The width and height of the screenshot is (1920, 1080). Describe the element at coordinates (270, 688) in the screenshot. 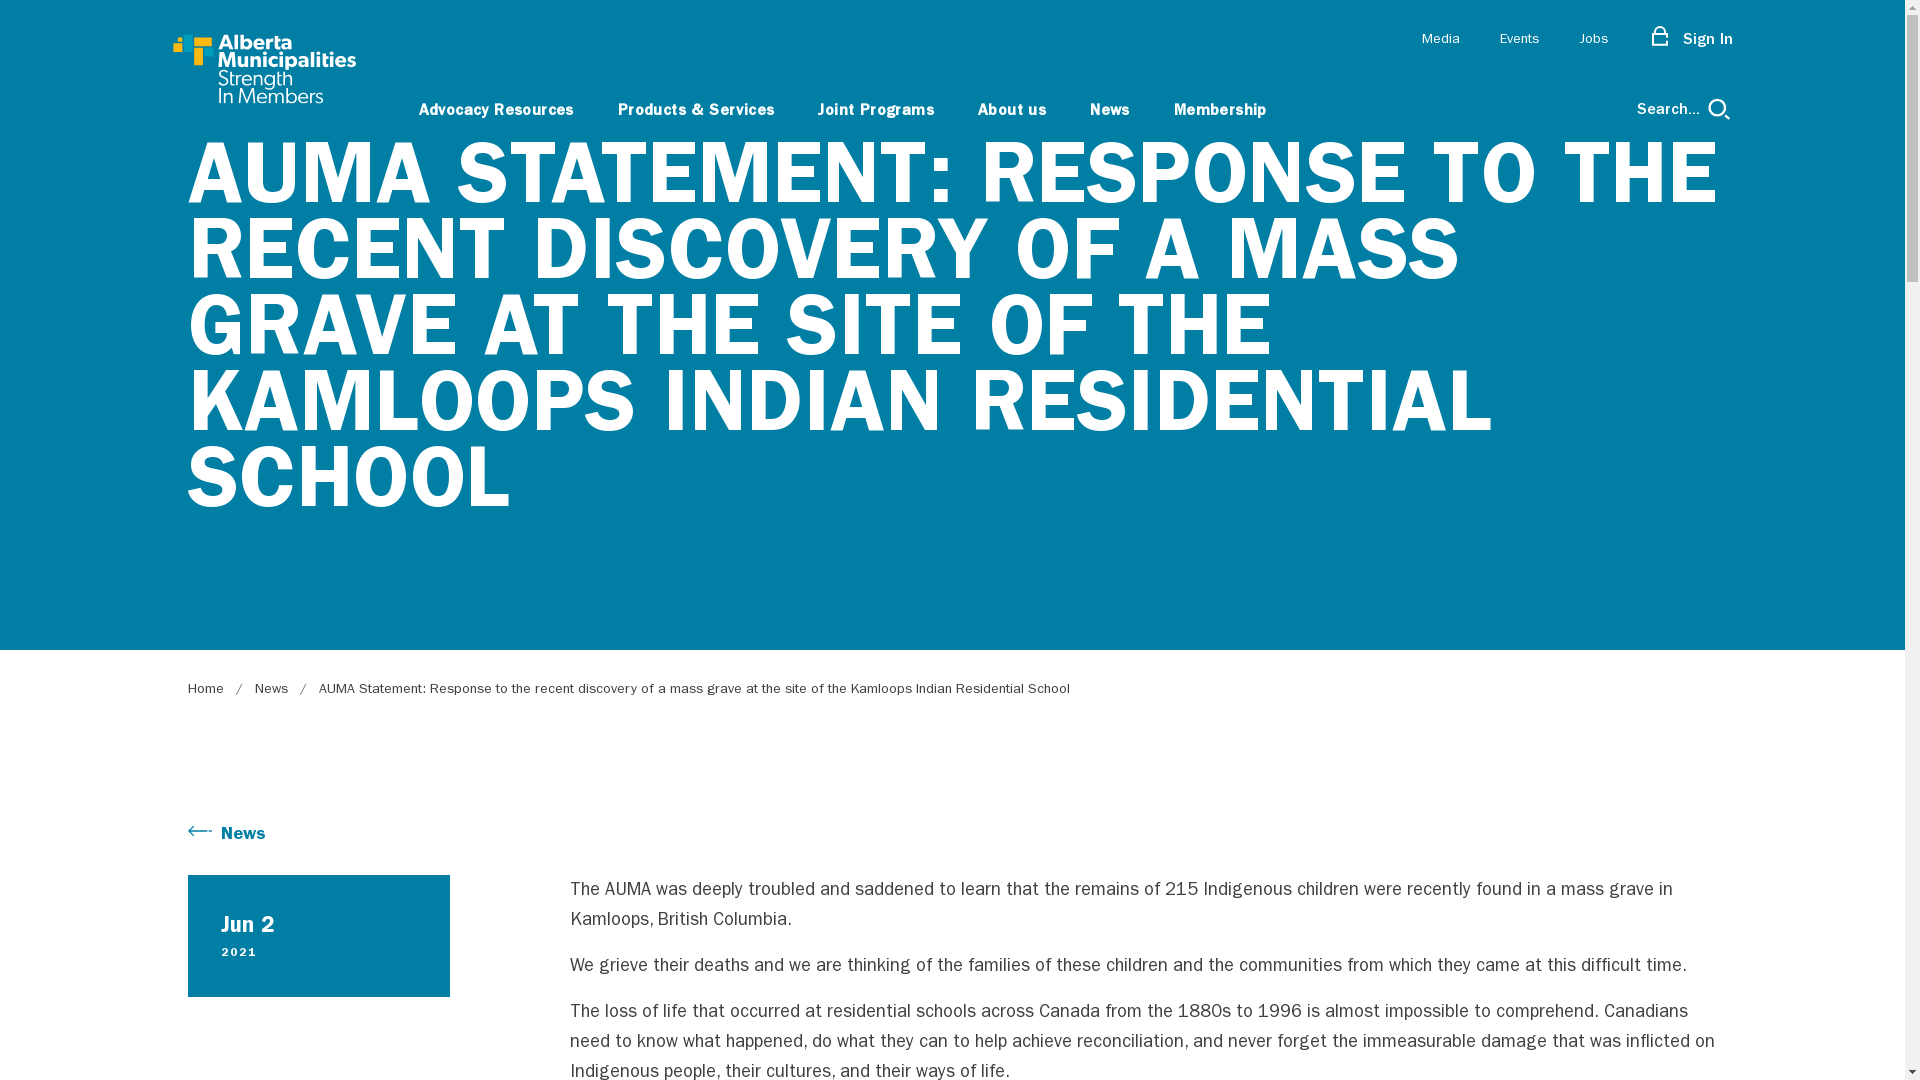

I see `News` at that location.